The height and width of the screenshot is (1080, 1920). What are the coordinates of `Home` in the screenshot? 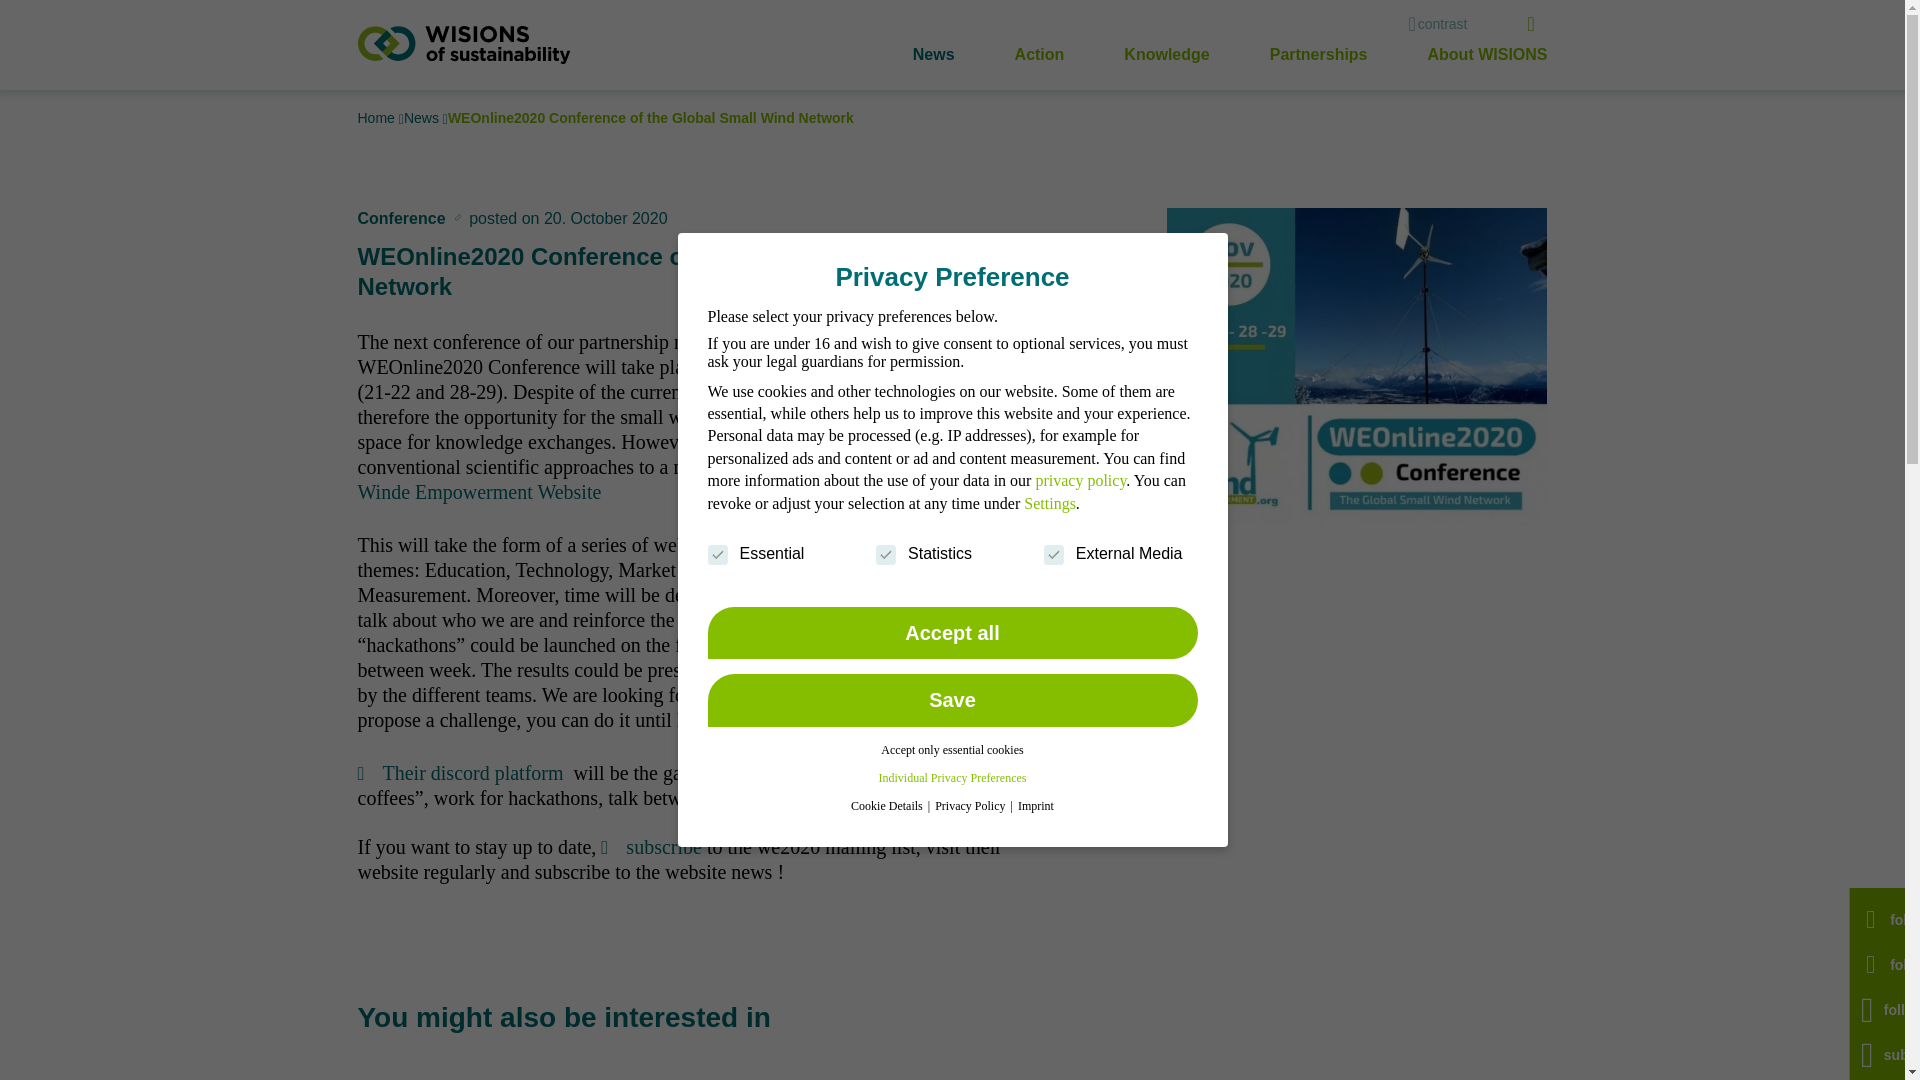 It's located at (378, 118).